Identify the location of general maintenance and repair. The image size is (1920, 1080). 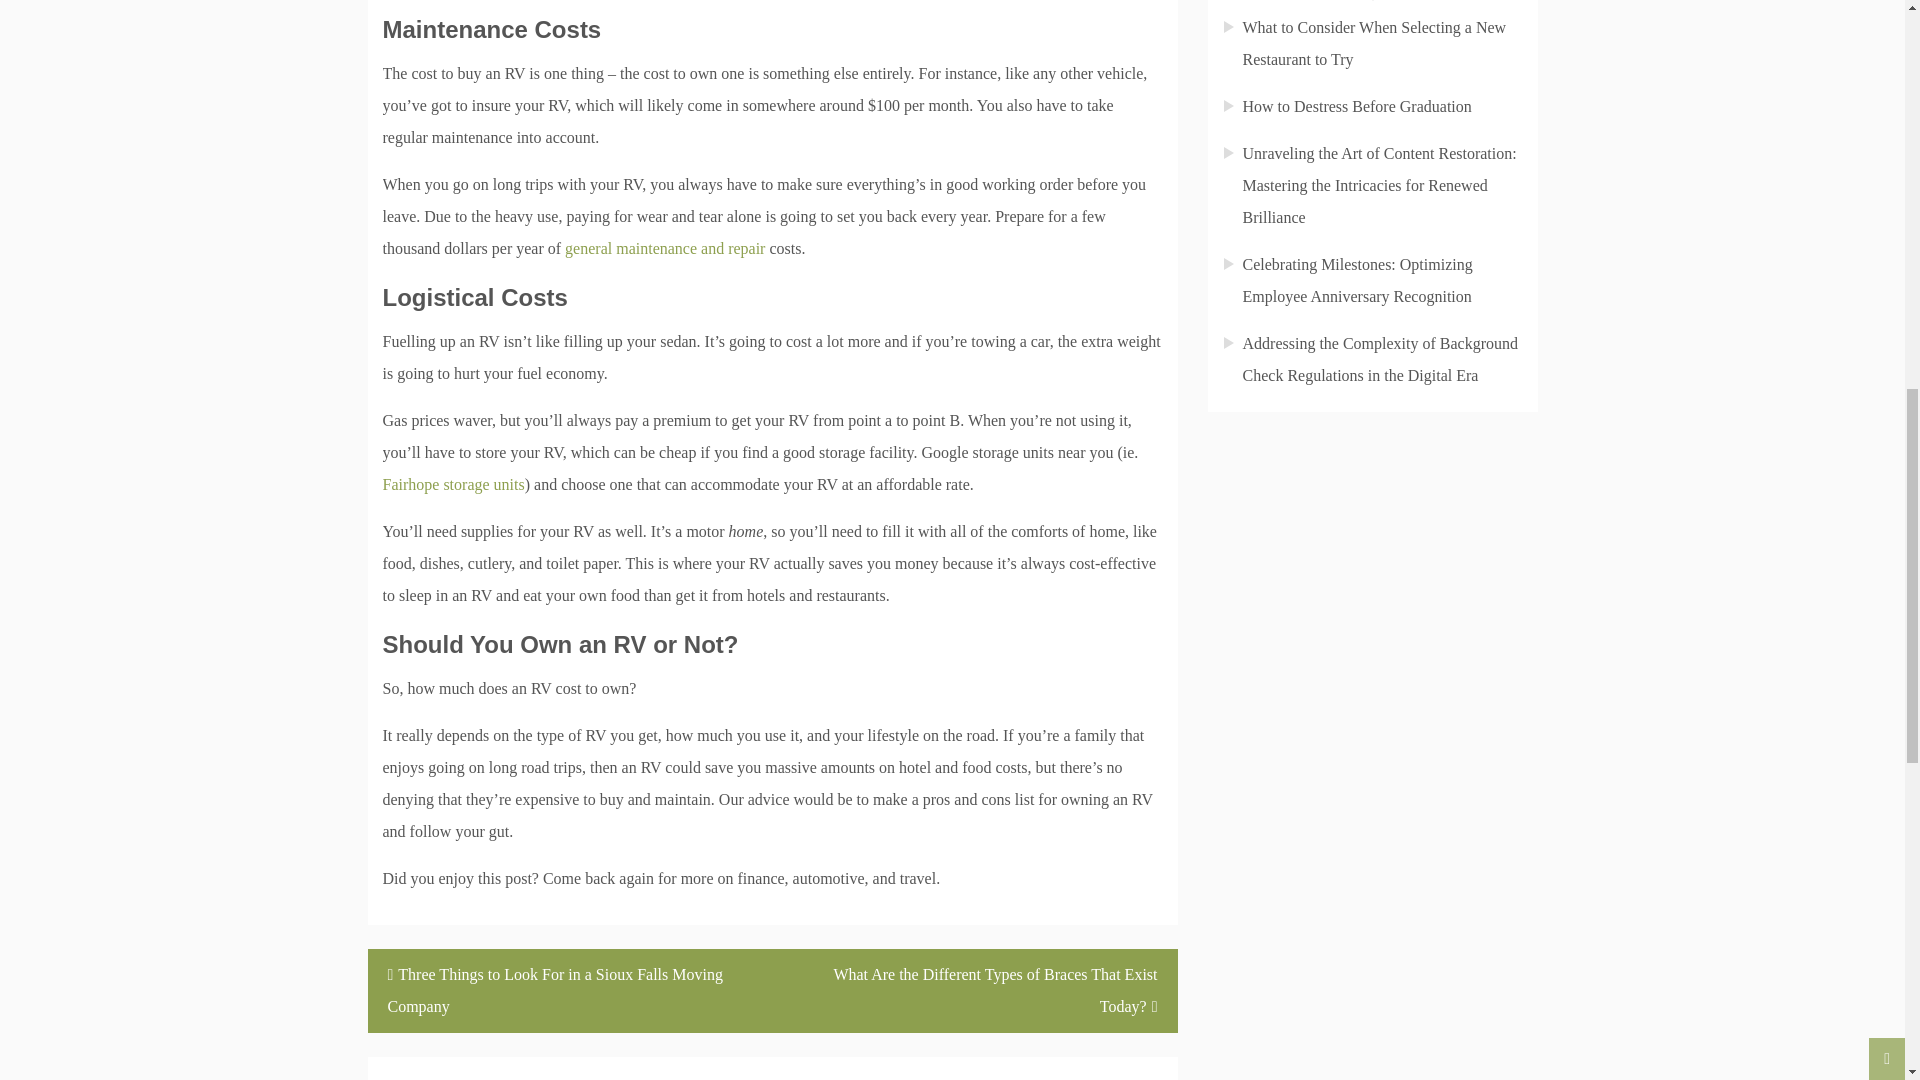
(664, 248).